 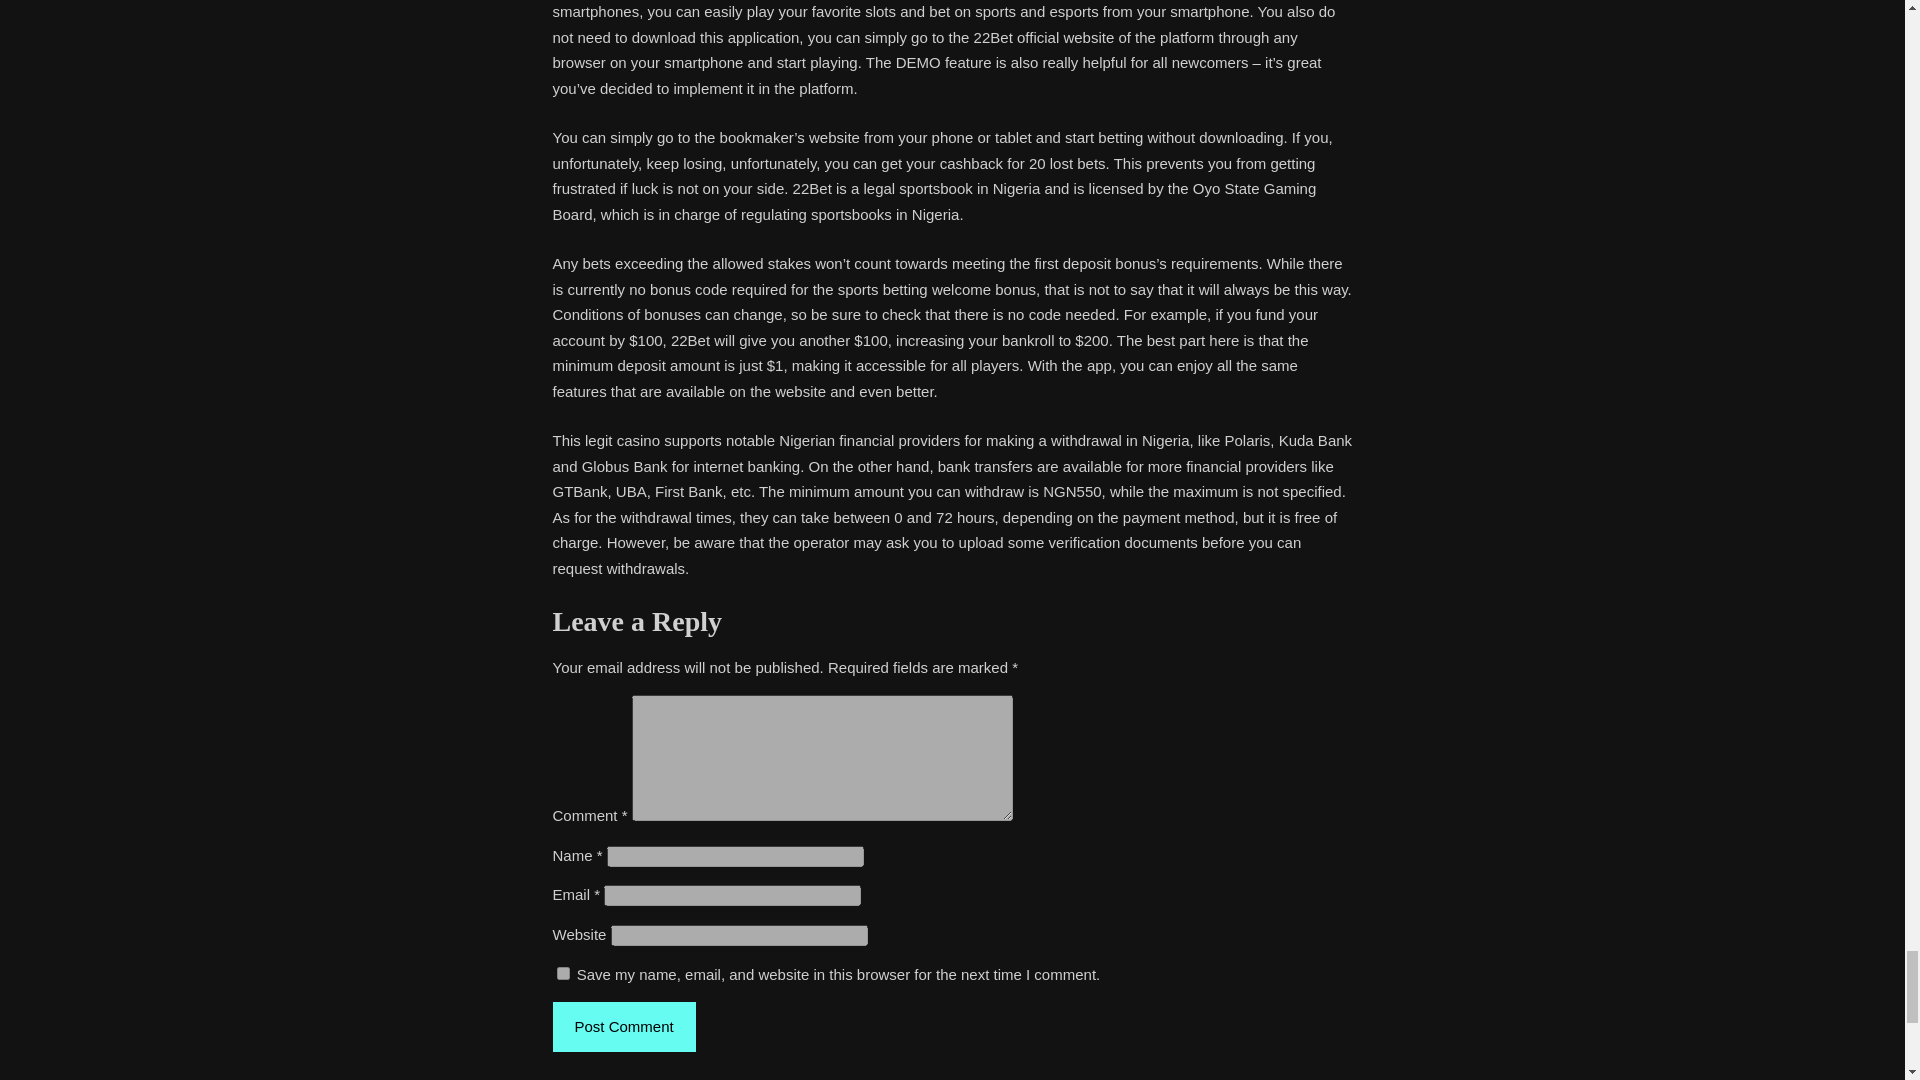 What do you see at coordinates (624, 1026) in the screenshot?
I see `Post Comment` at bounding box center [624, 1026].